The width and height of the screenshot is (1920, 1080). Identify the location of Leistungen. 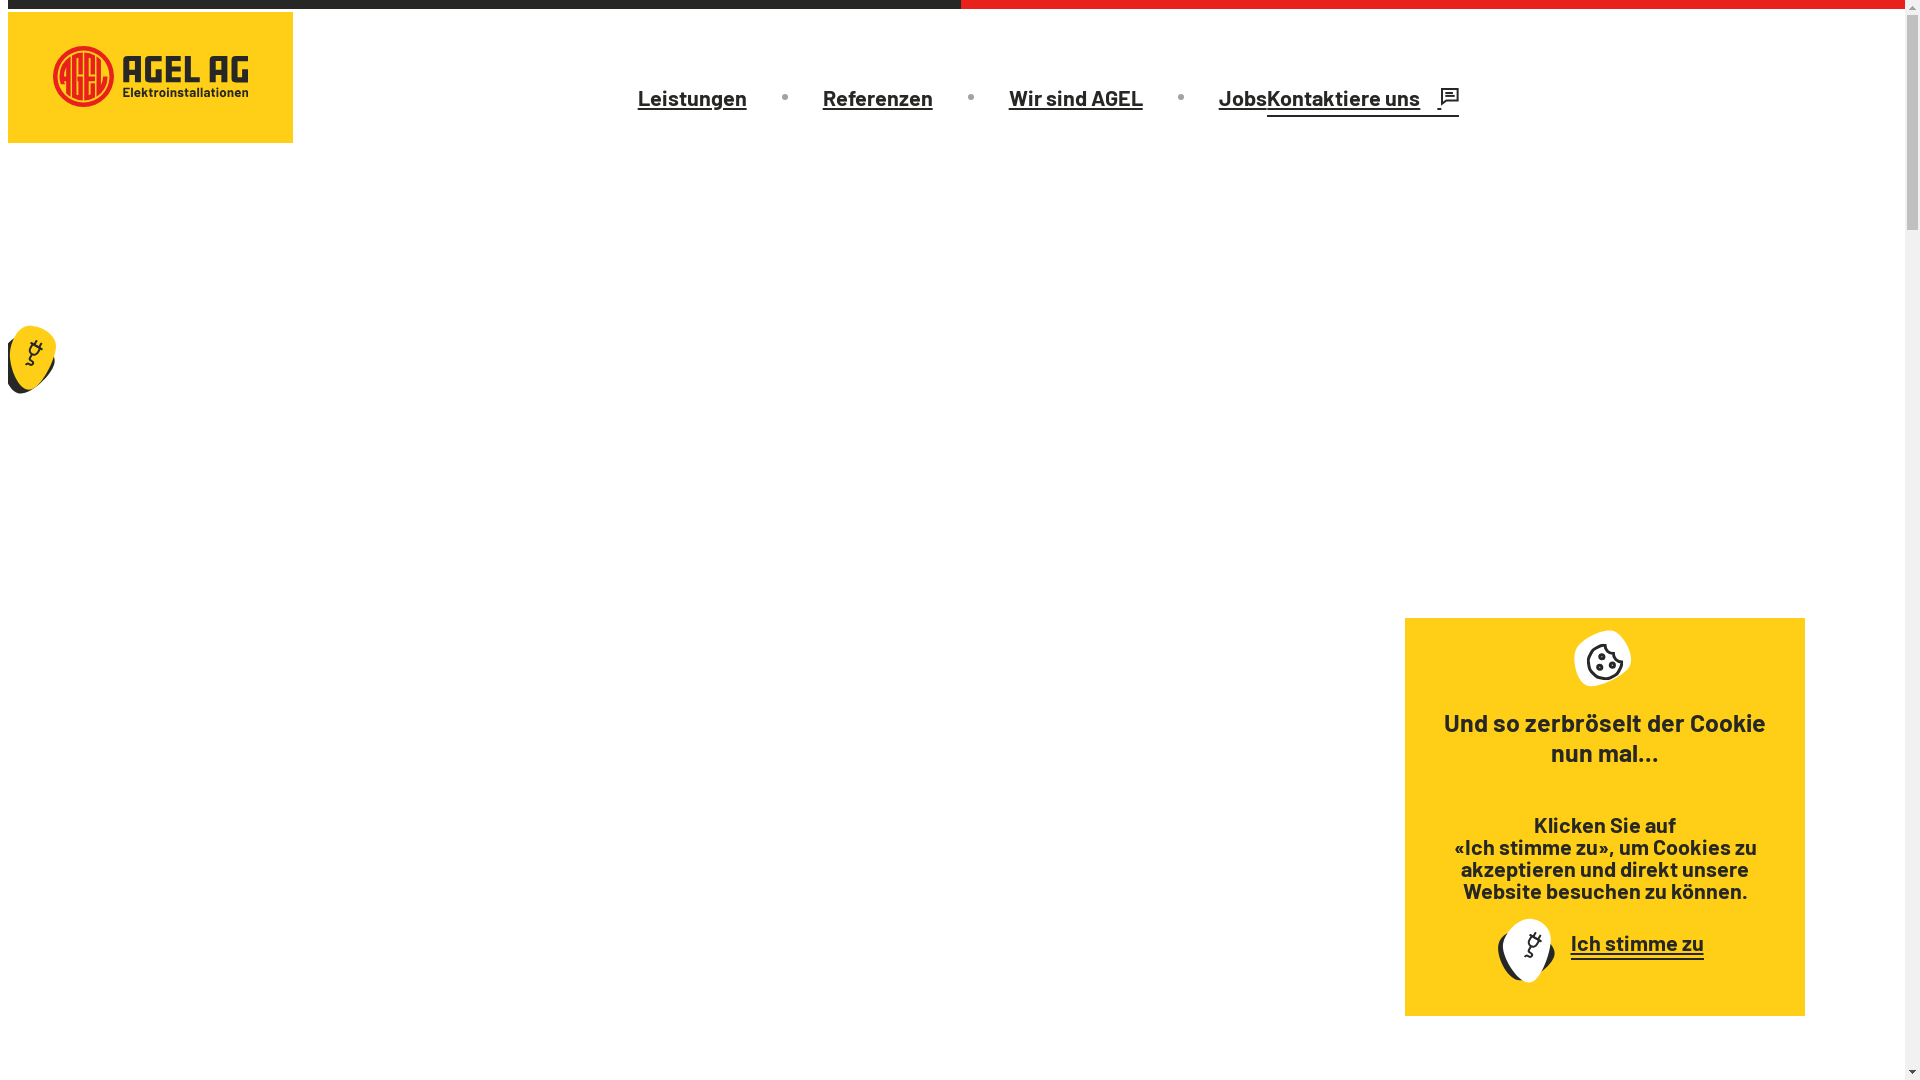
(692, 97).